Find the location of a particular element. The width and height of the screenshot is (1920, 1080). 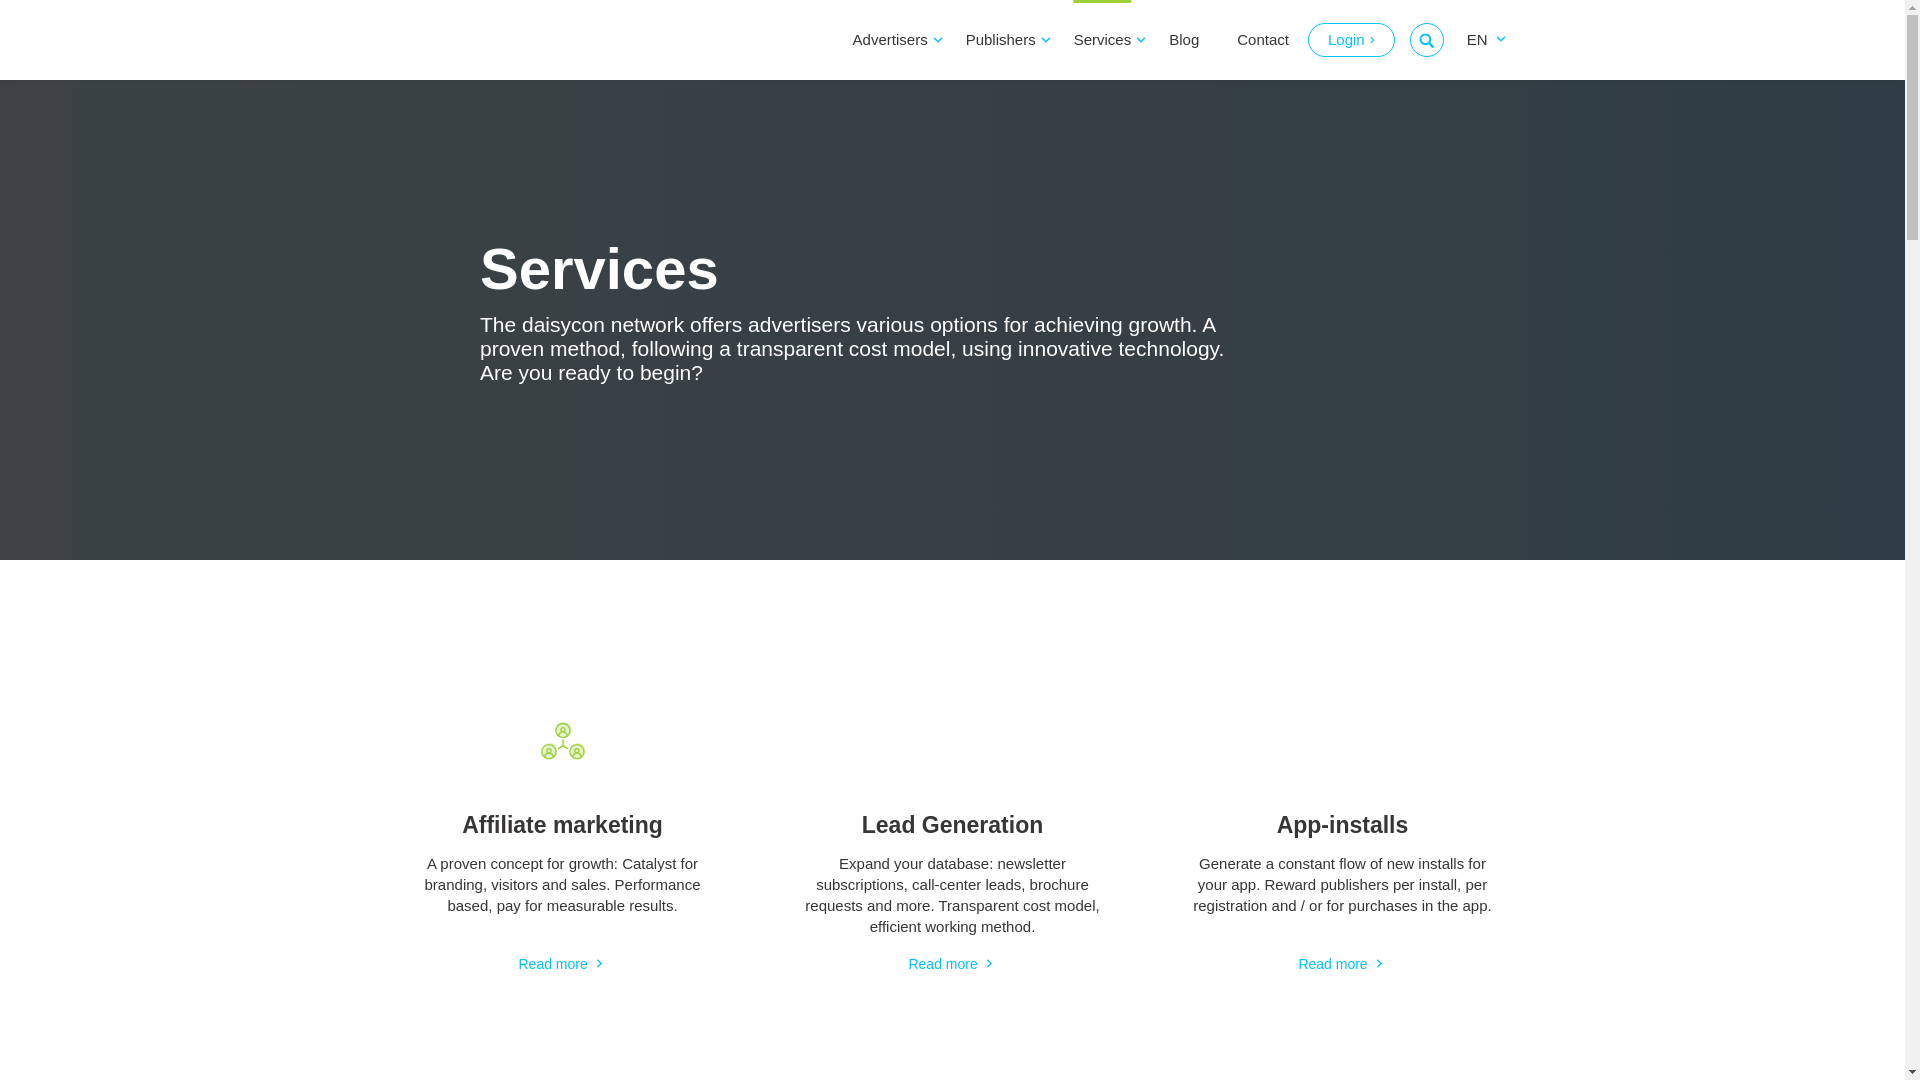

Contact is located at coordinates (1262, 40).